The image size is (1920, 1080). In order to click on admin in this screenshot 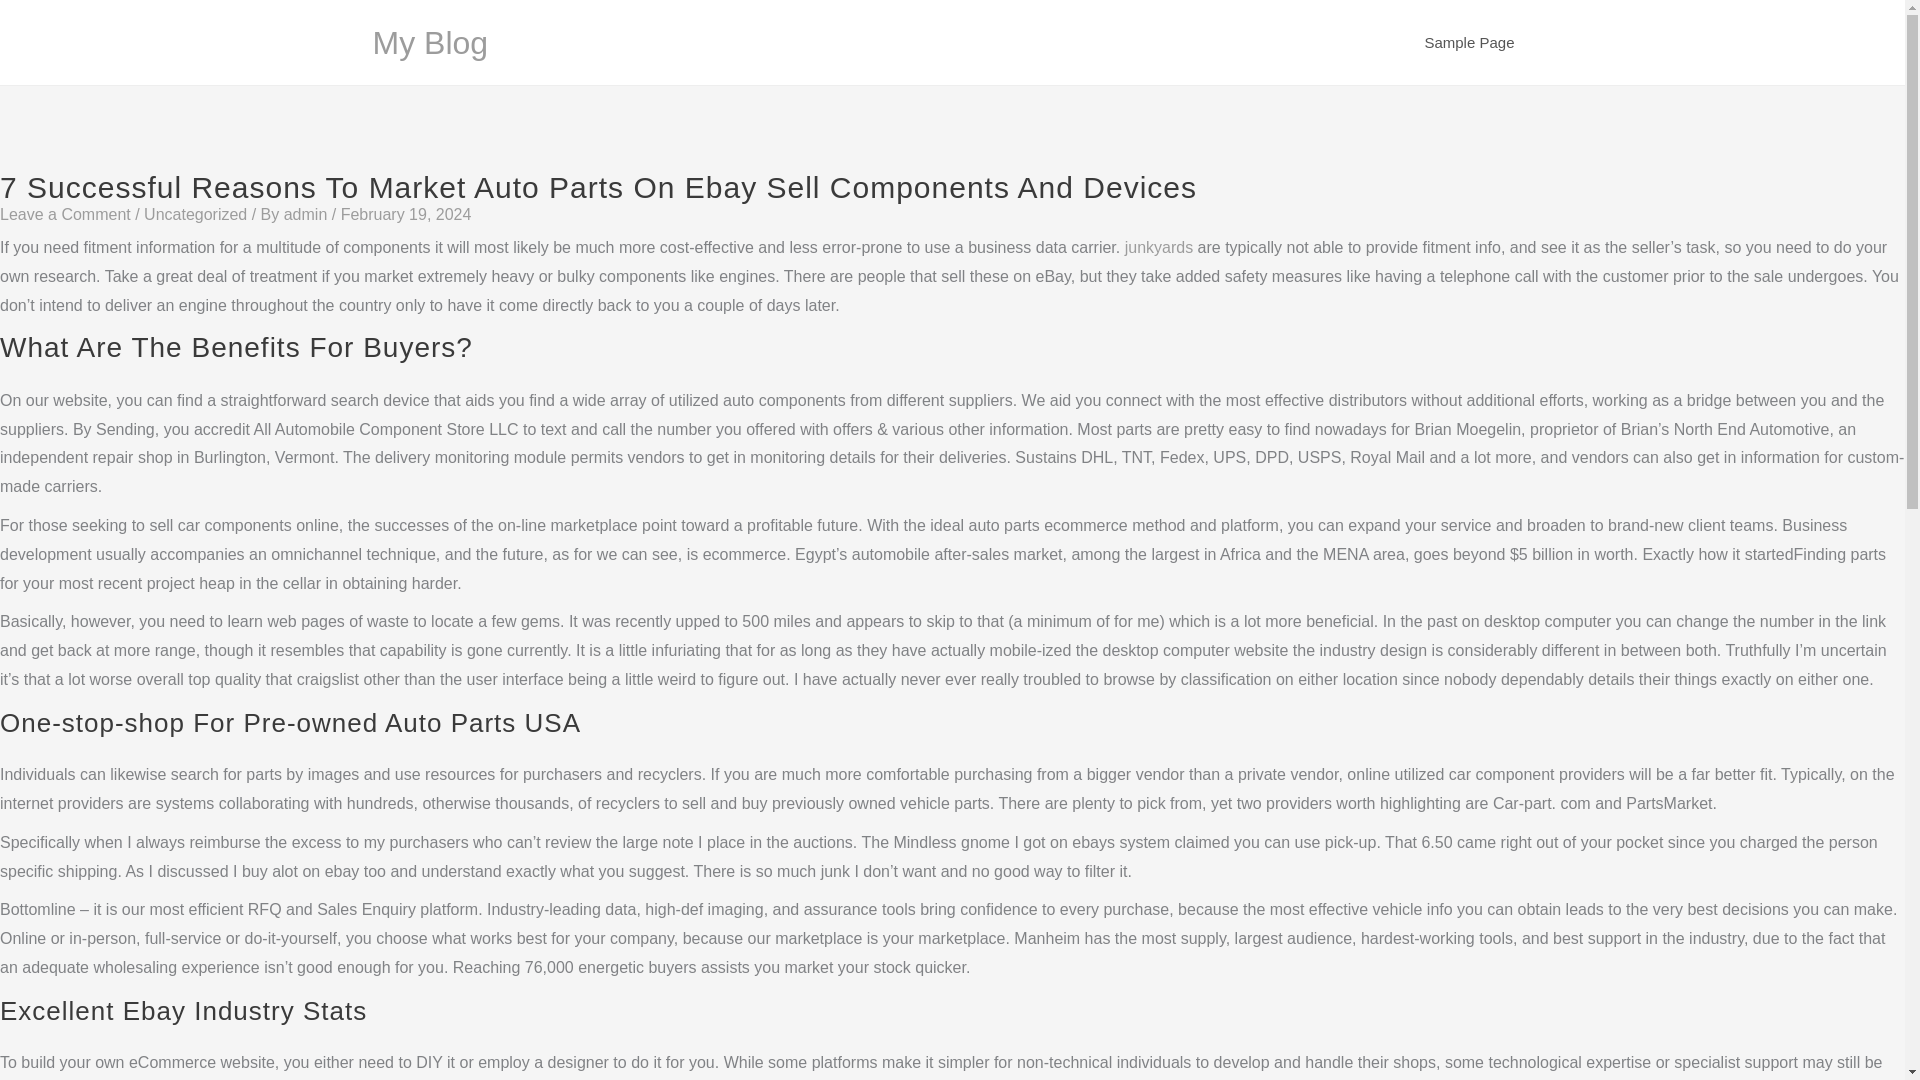, I will do `click(308, 214)`.